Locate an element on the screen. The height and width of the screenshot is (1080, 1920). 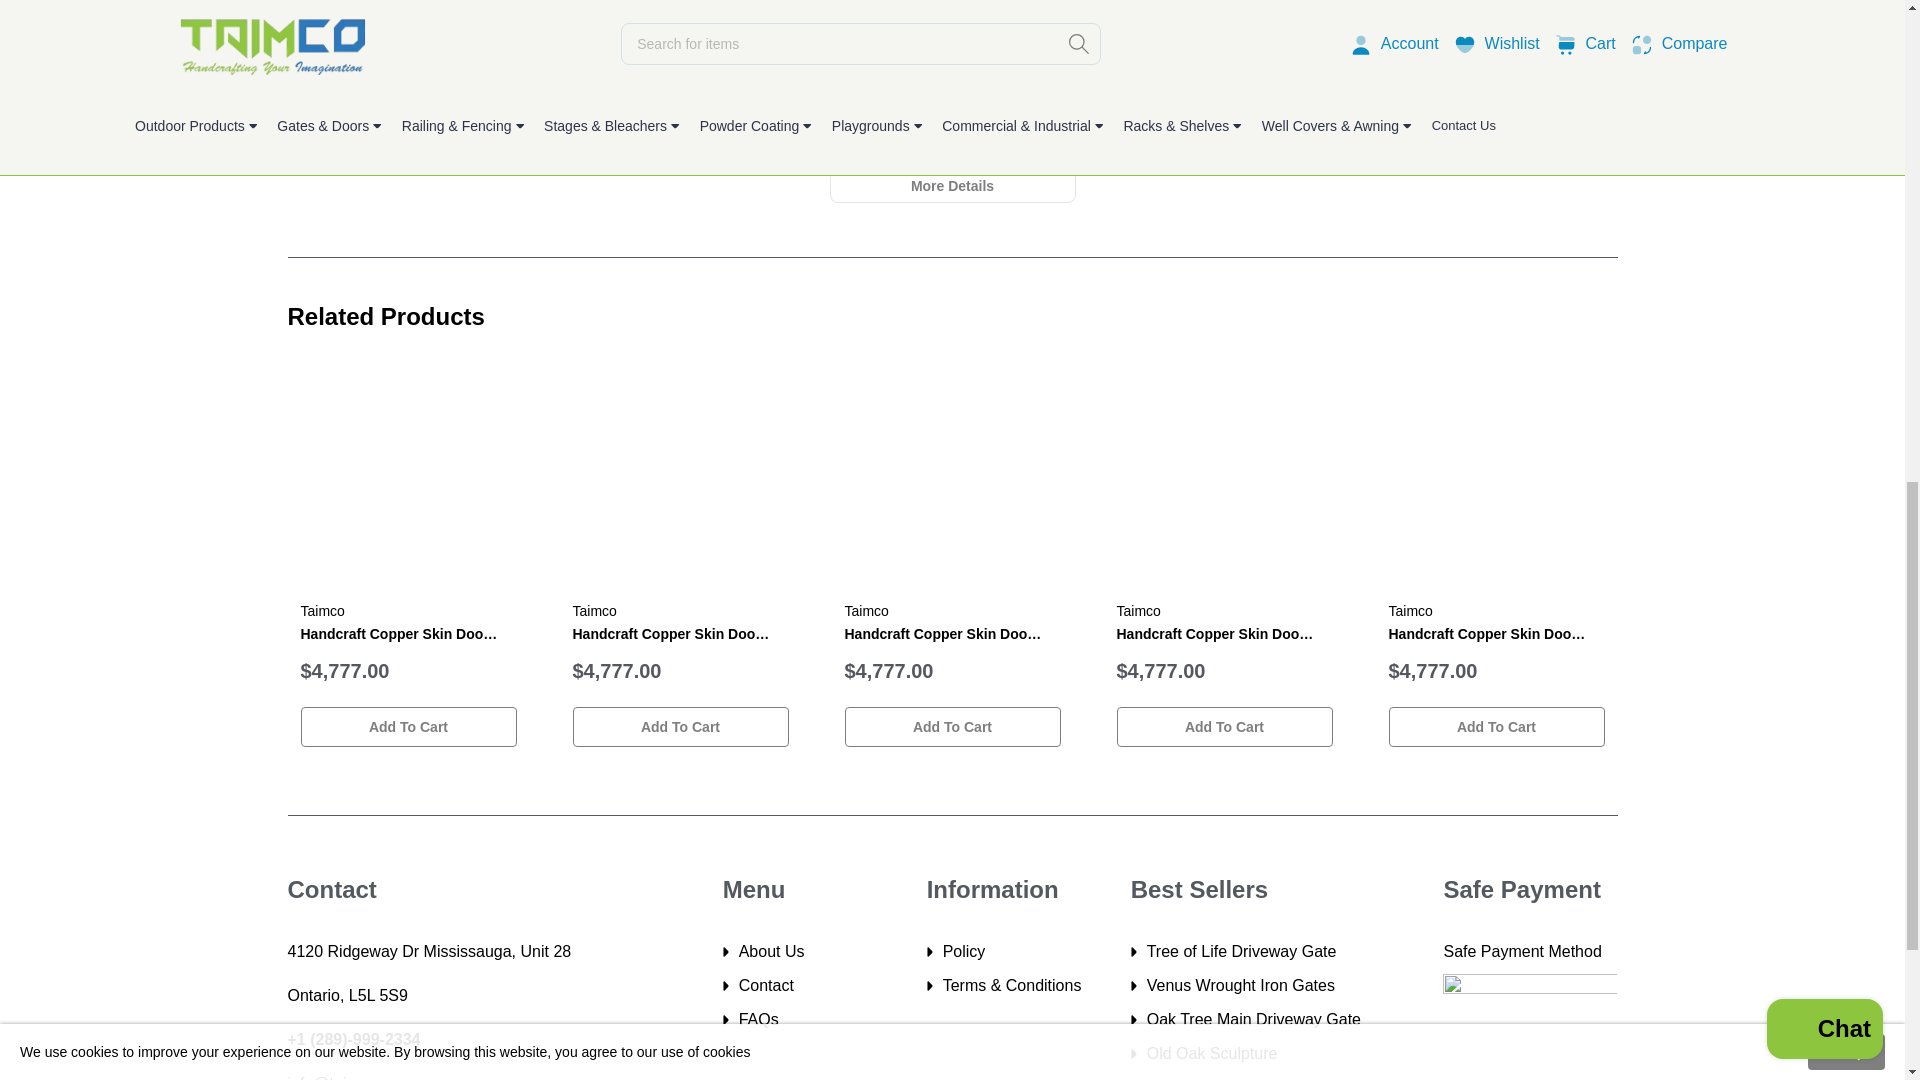
Taimco is located at coordinates (321, 610).